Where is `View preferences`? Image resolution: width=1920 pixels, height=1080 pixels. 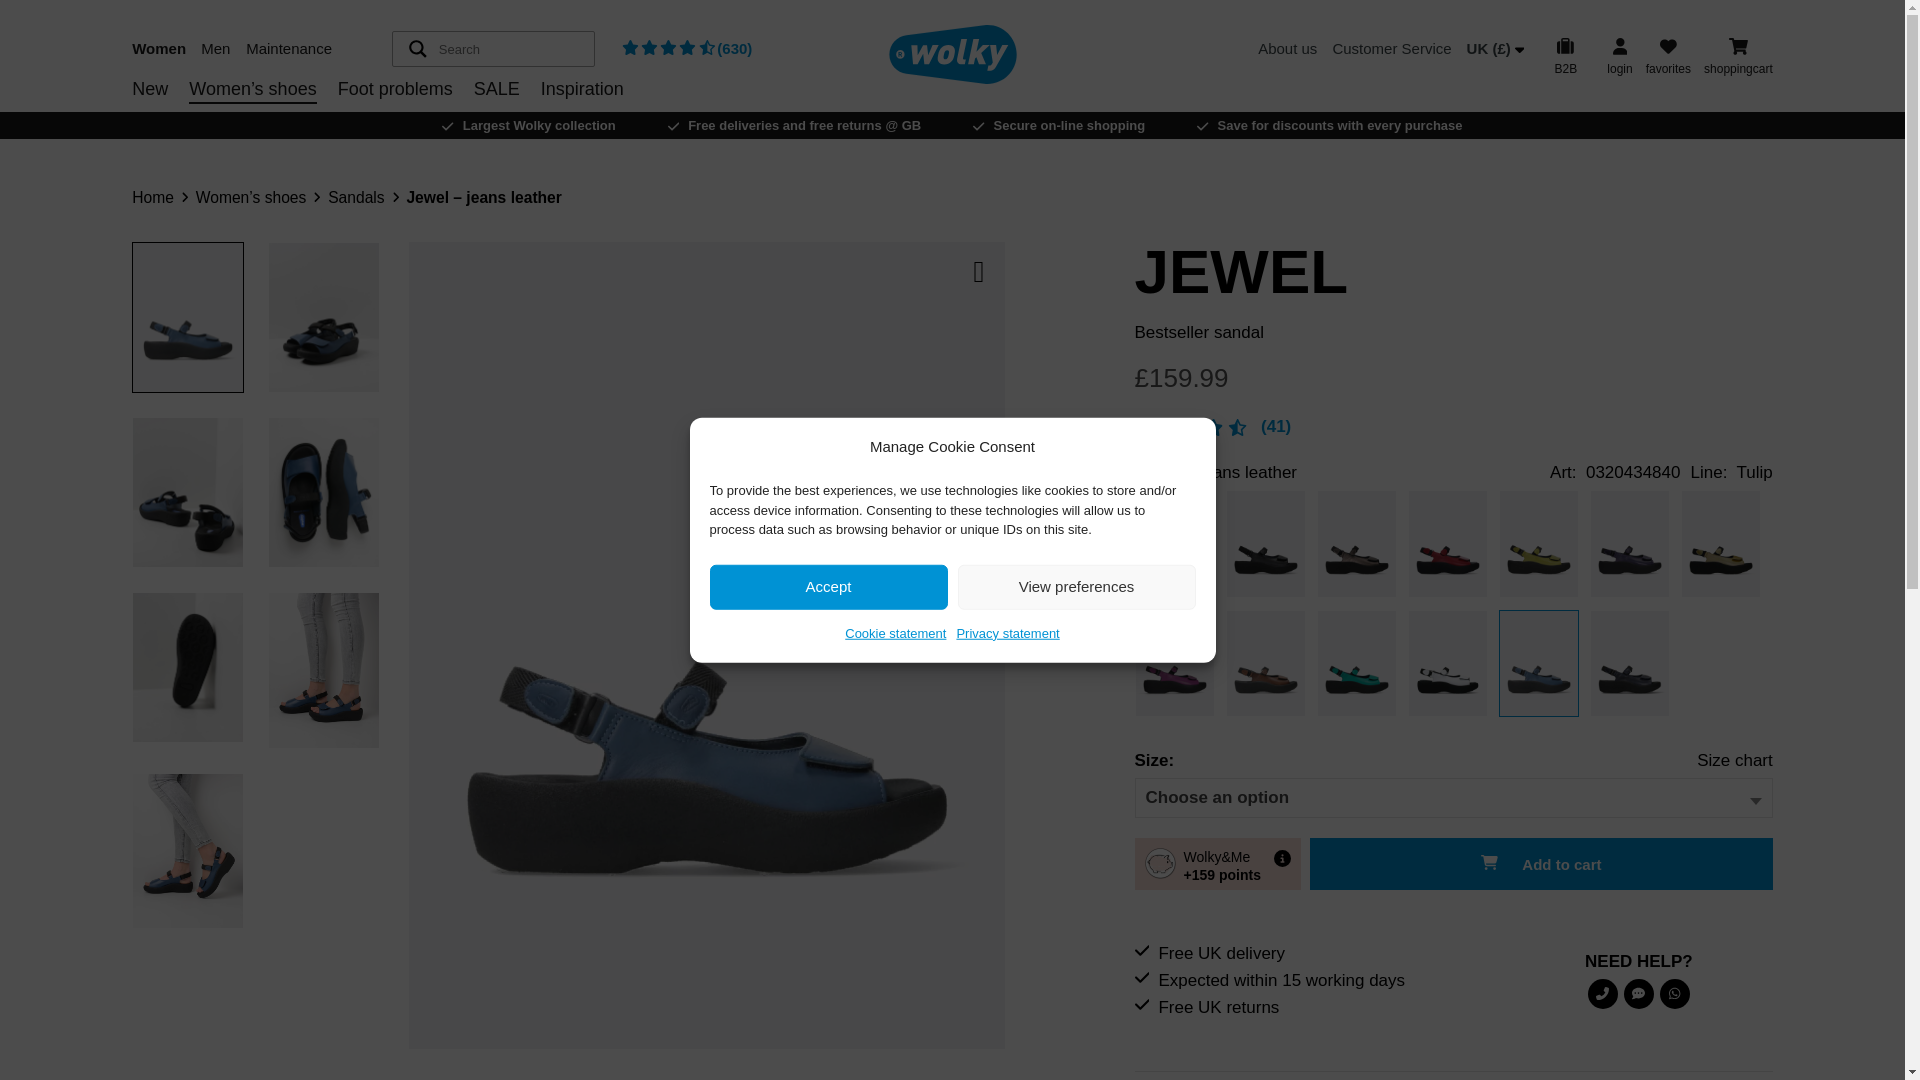
View preferences is located at coordinates (1077, 586).